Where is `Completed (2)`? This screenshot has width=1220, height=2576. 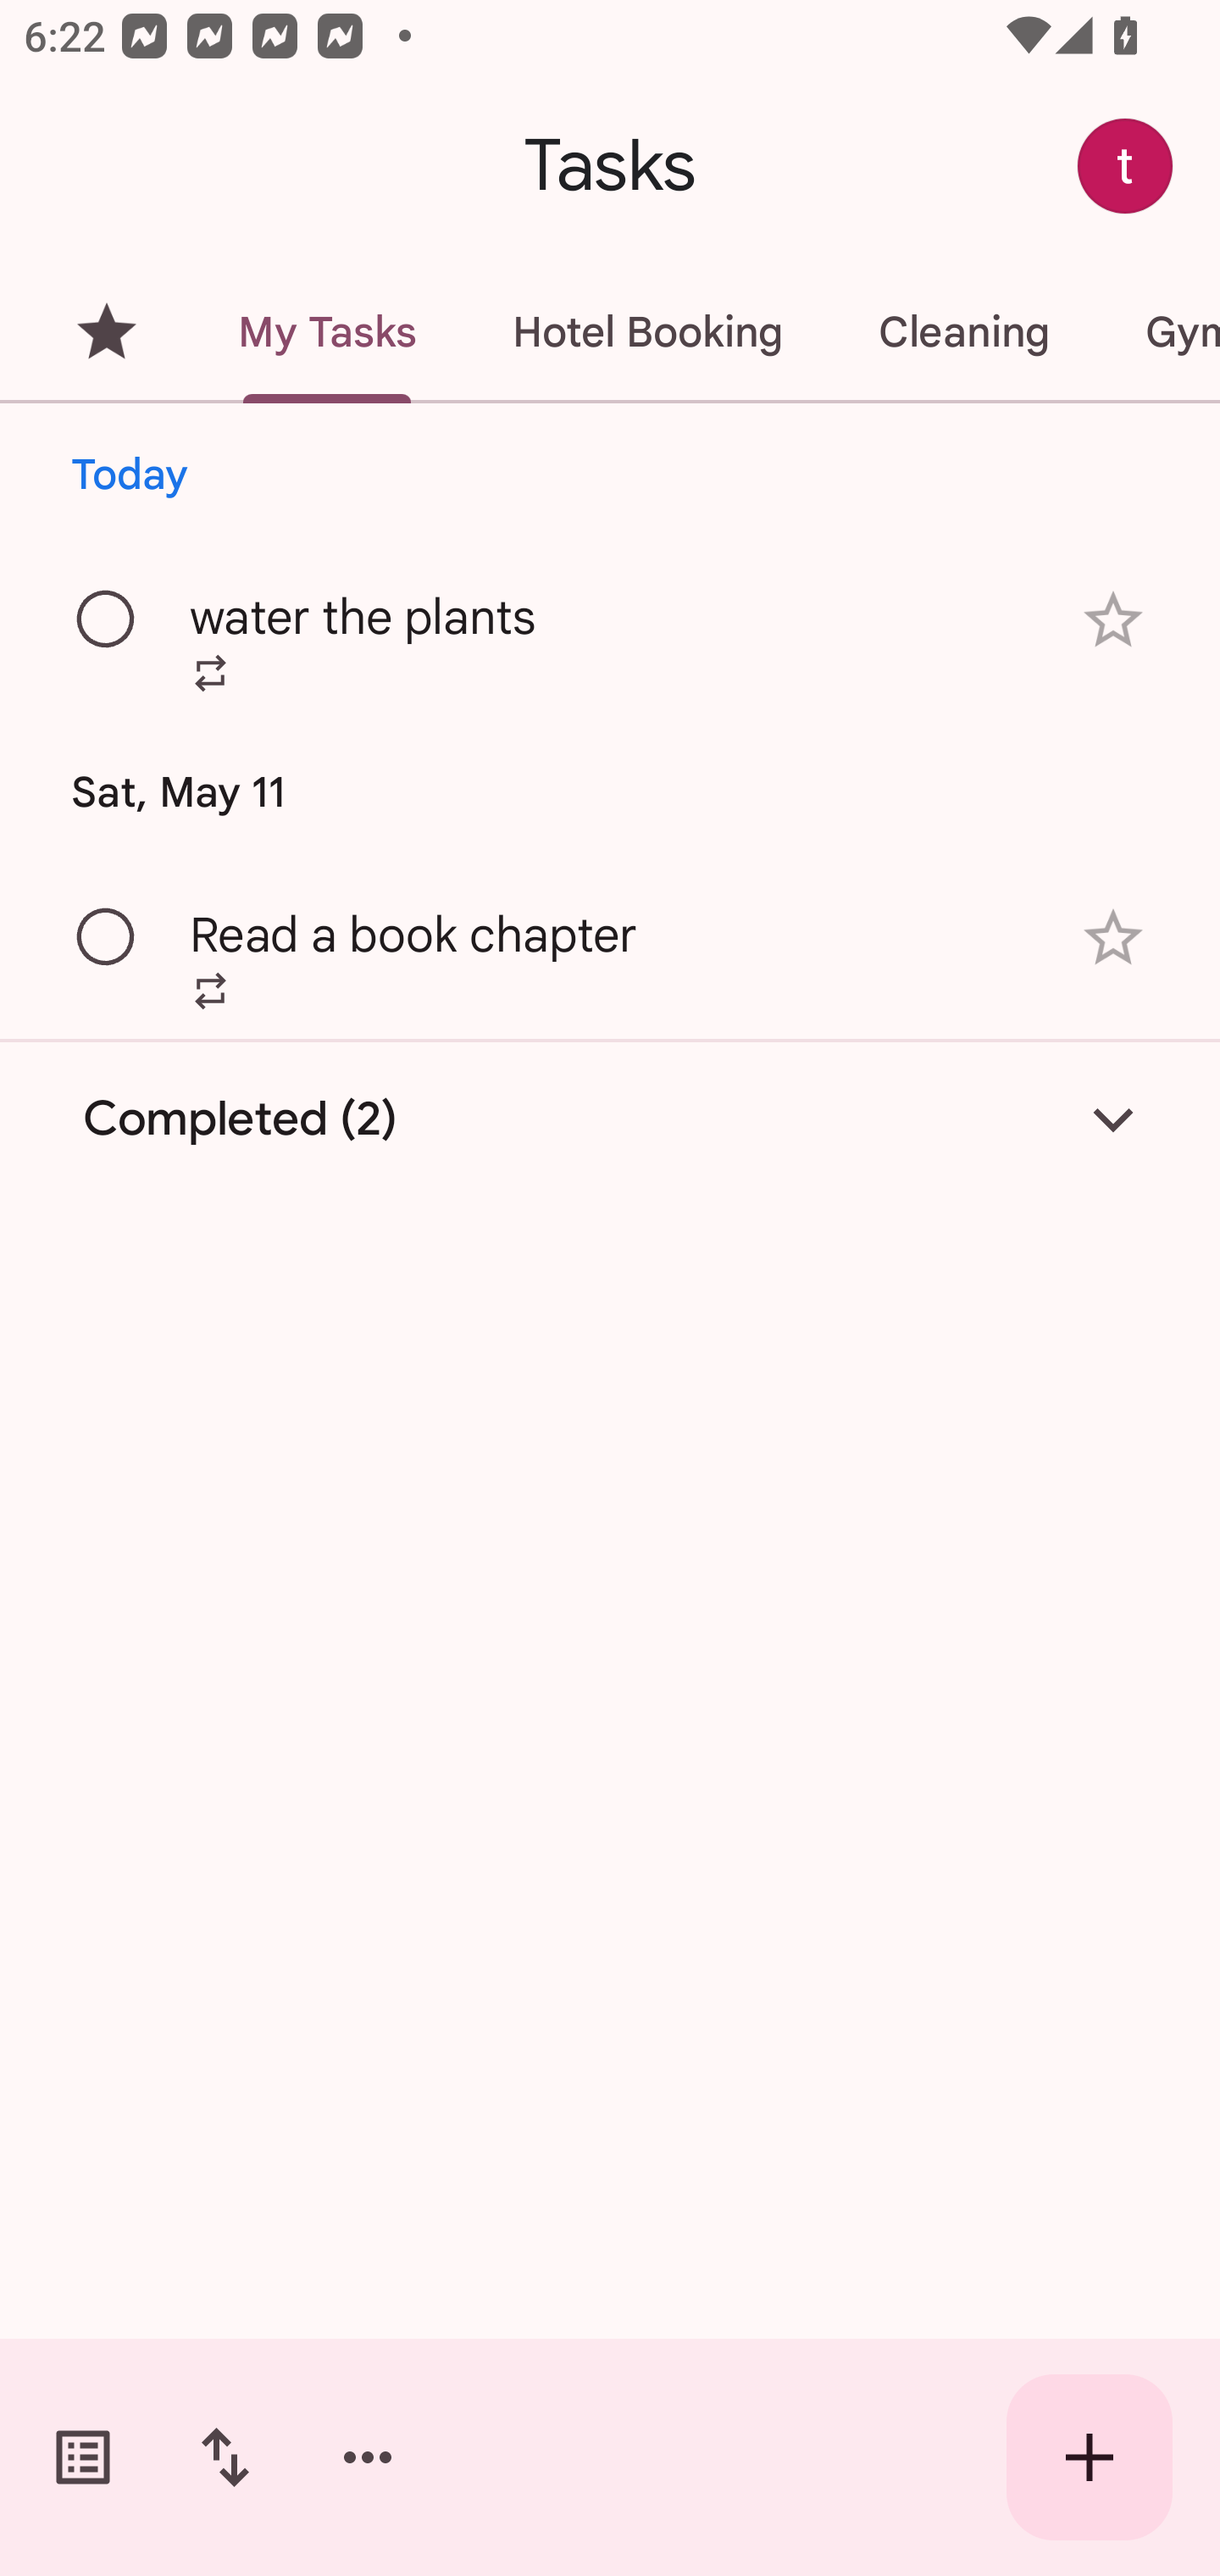
Completed (2) is located at coordinates (610, 1119).